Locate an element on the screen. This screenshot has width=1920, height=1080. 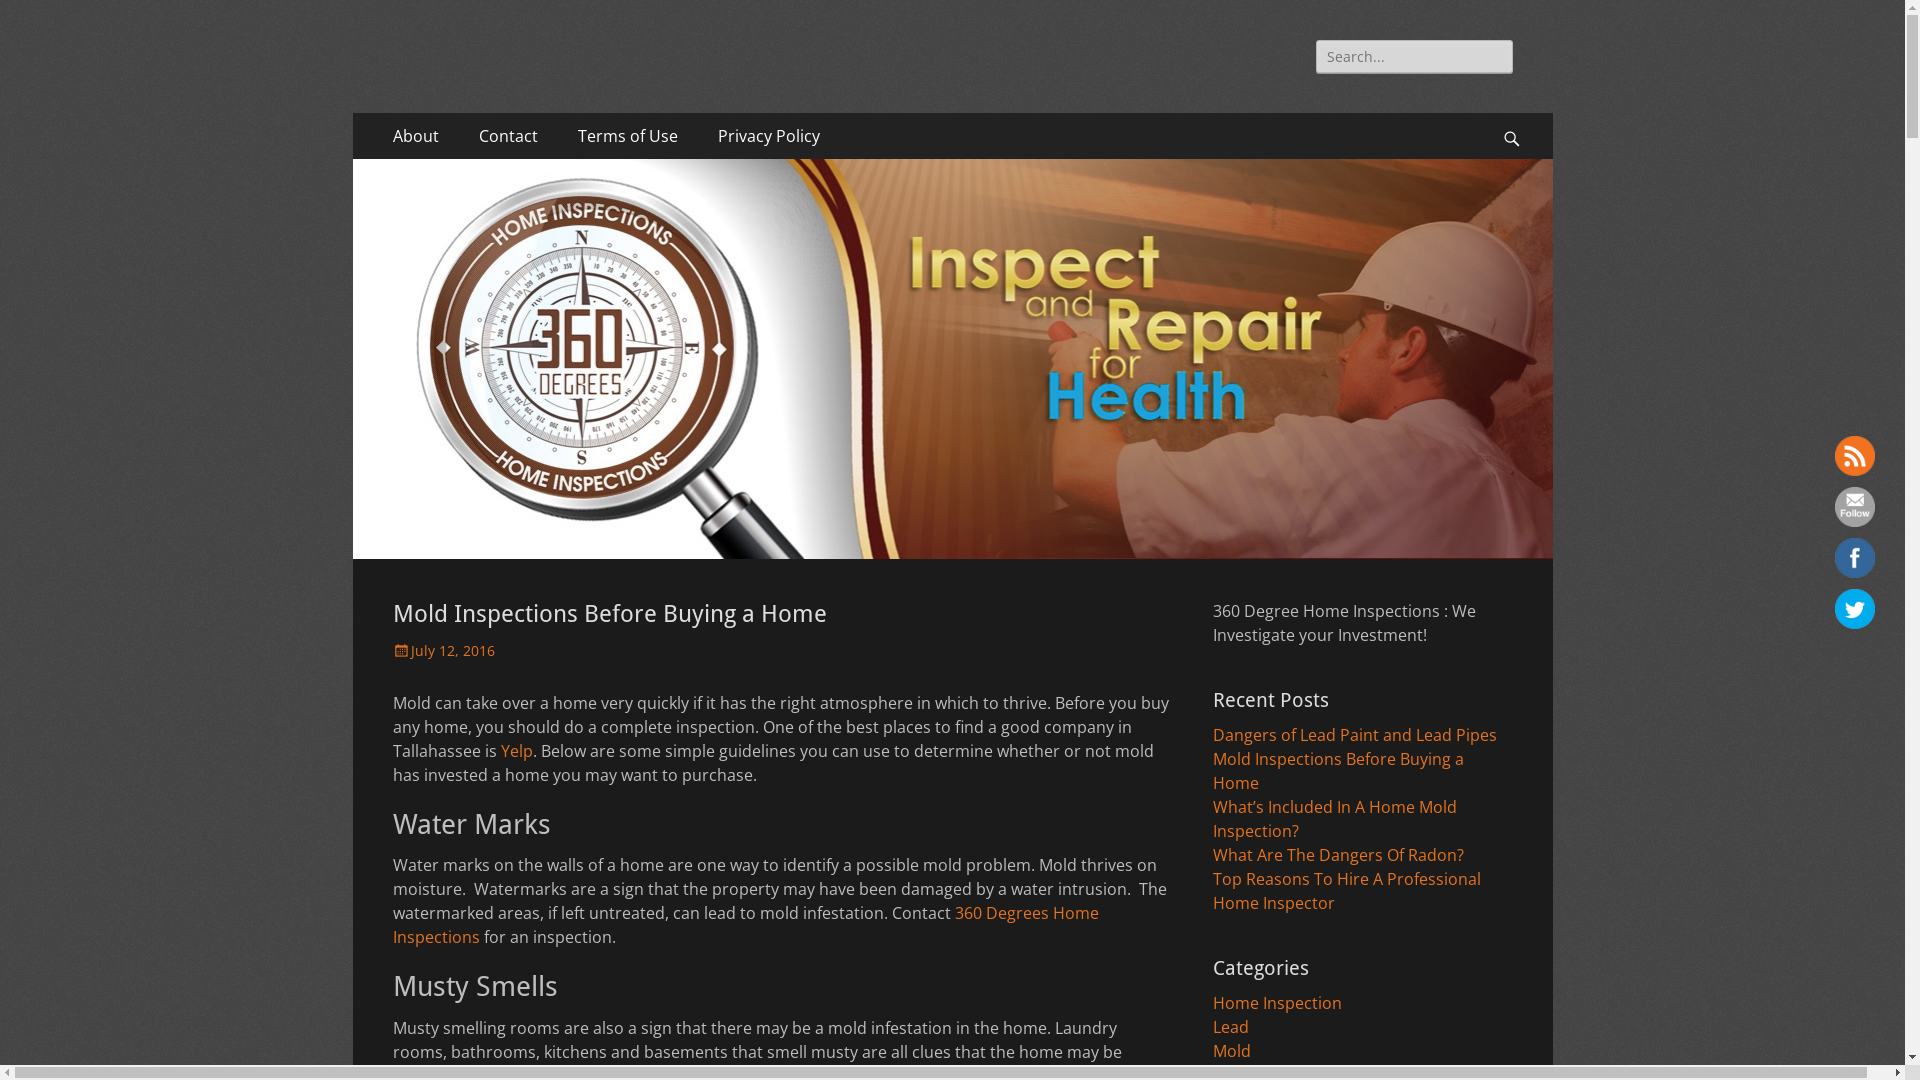
360 Degrees Home Inspections - Mold, Radon, Lead is located at coordinates (860, 64).